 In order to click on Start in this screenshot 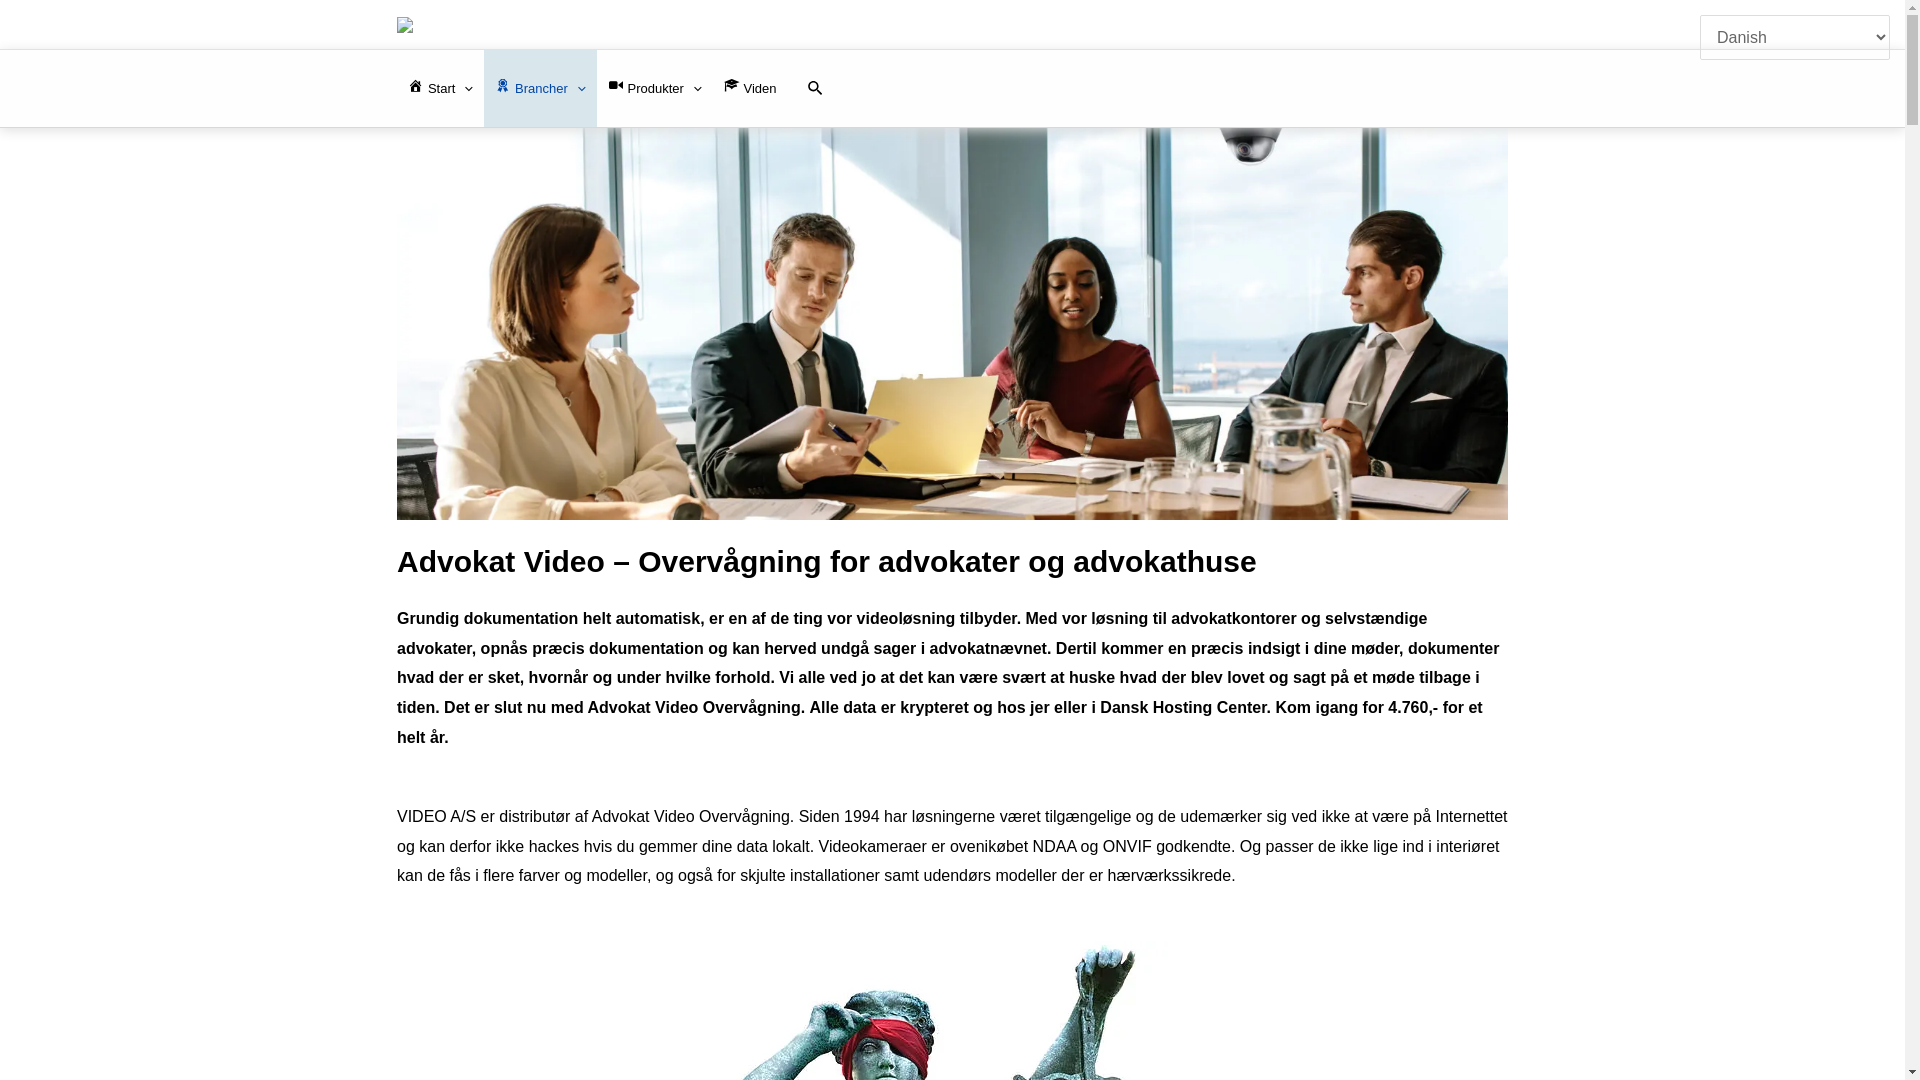, I will do `click(440, 88)`.